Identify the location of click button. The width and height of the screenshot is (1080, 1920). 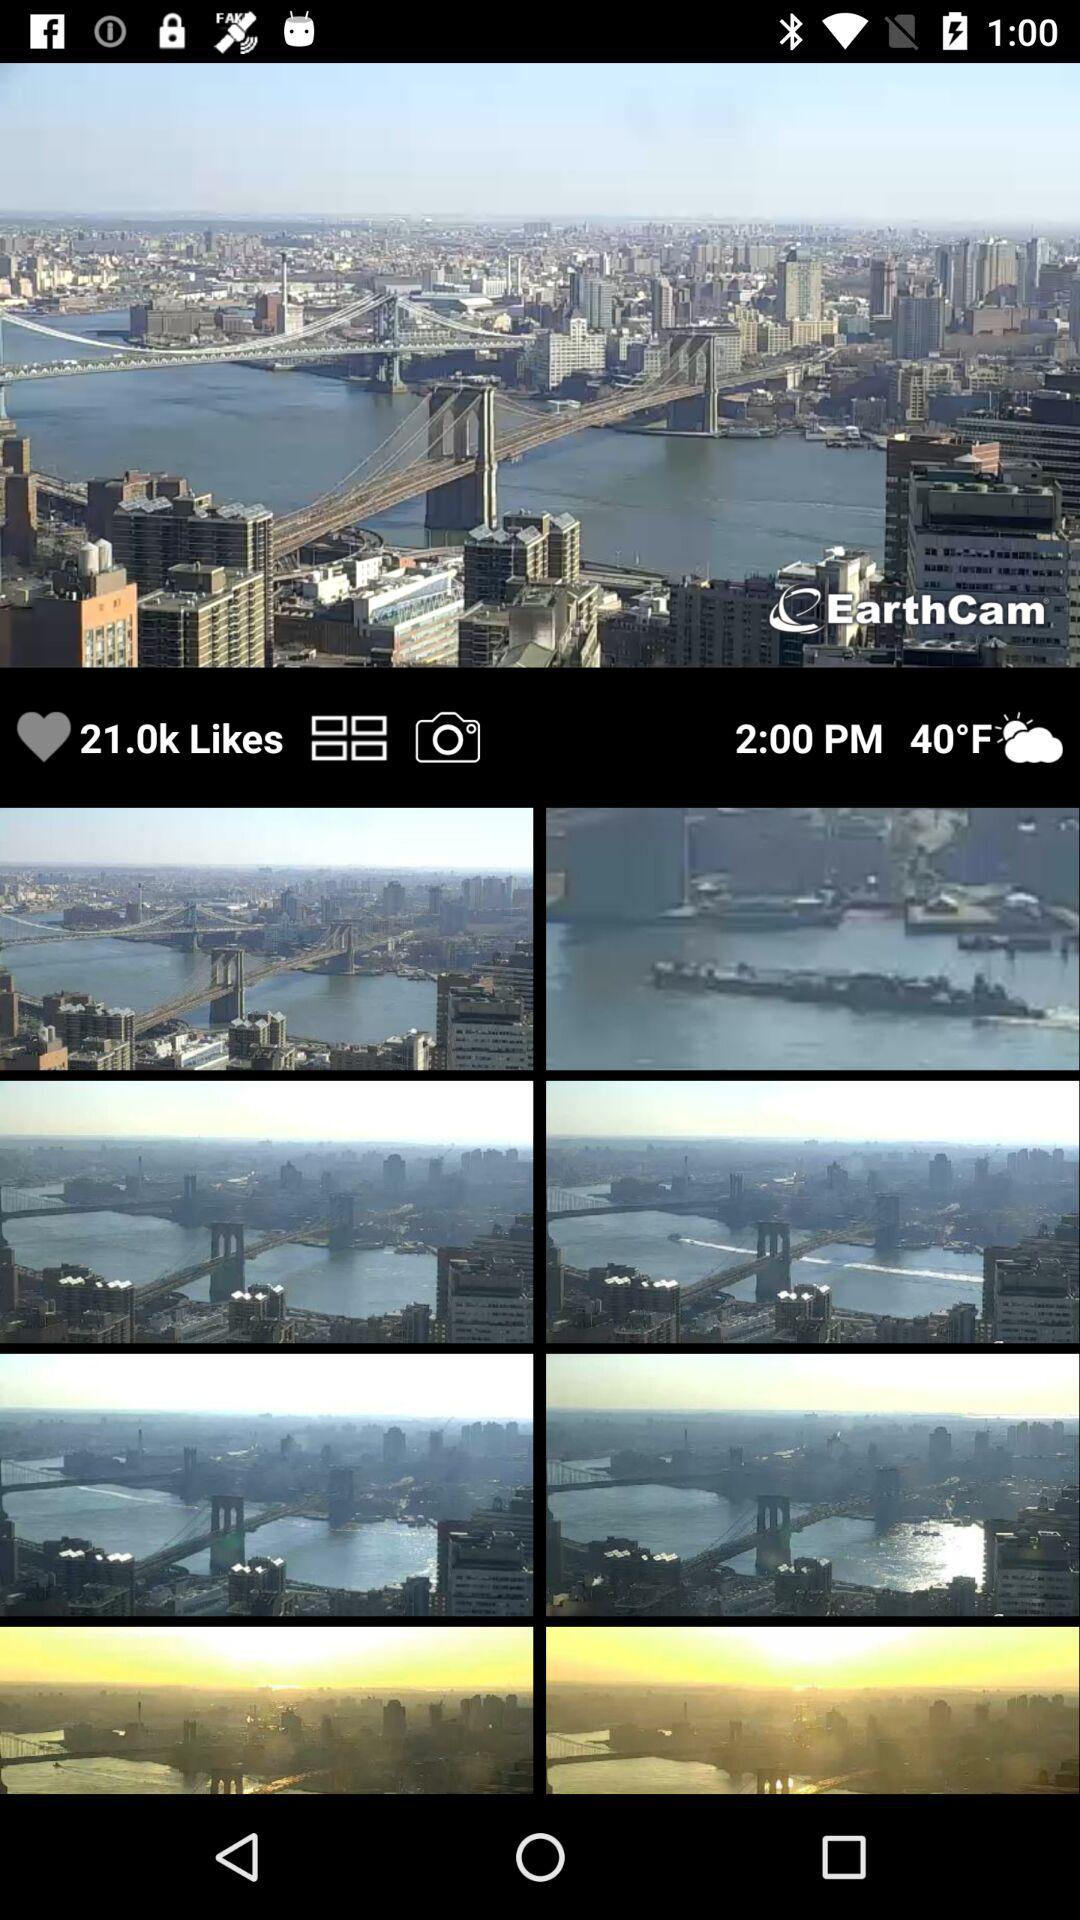
(348, 738).